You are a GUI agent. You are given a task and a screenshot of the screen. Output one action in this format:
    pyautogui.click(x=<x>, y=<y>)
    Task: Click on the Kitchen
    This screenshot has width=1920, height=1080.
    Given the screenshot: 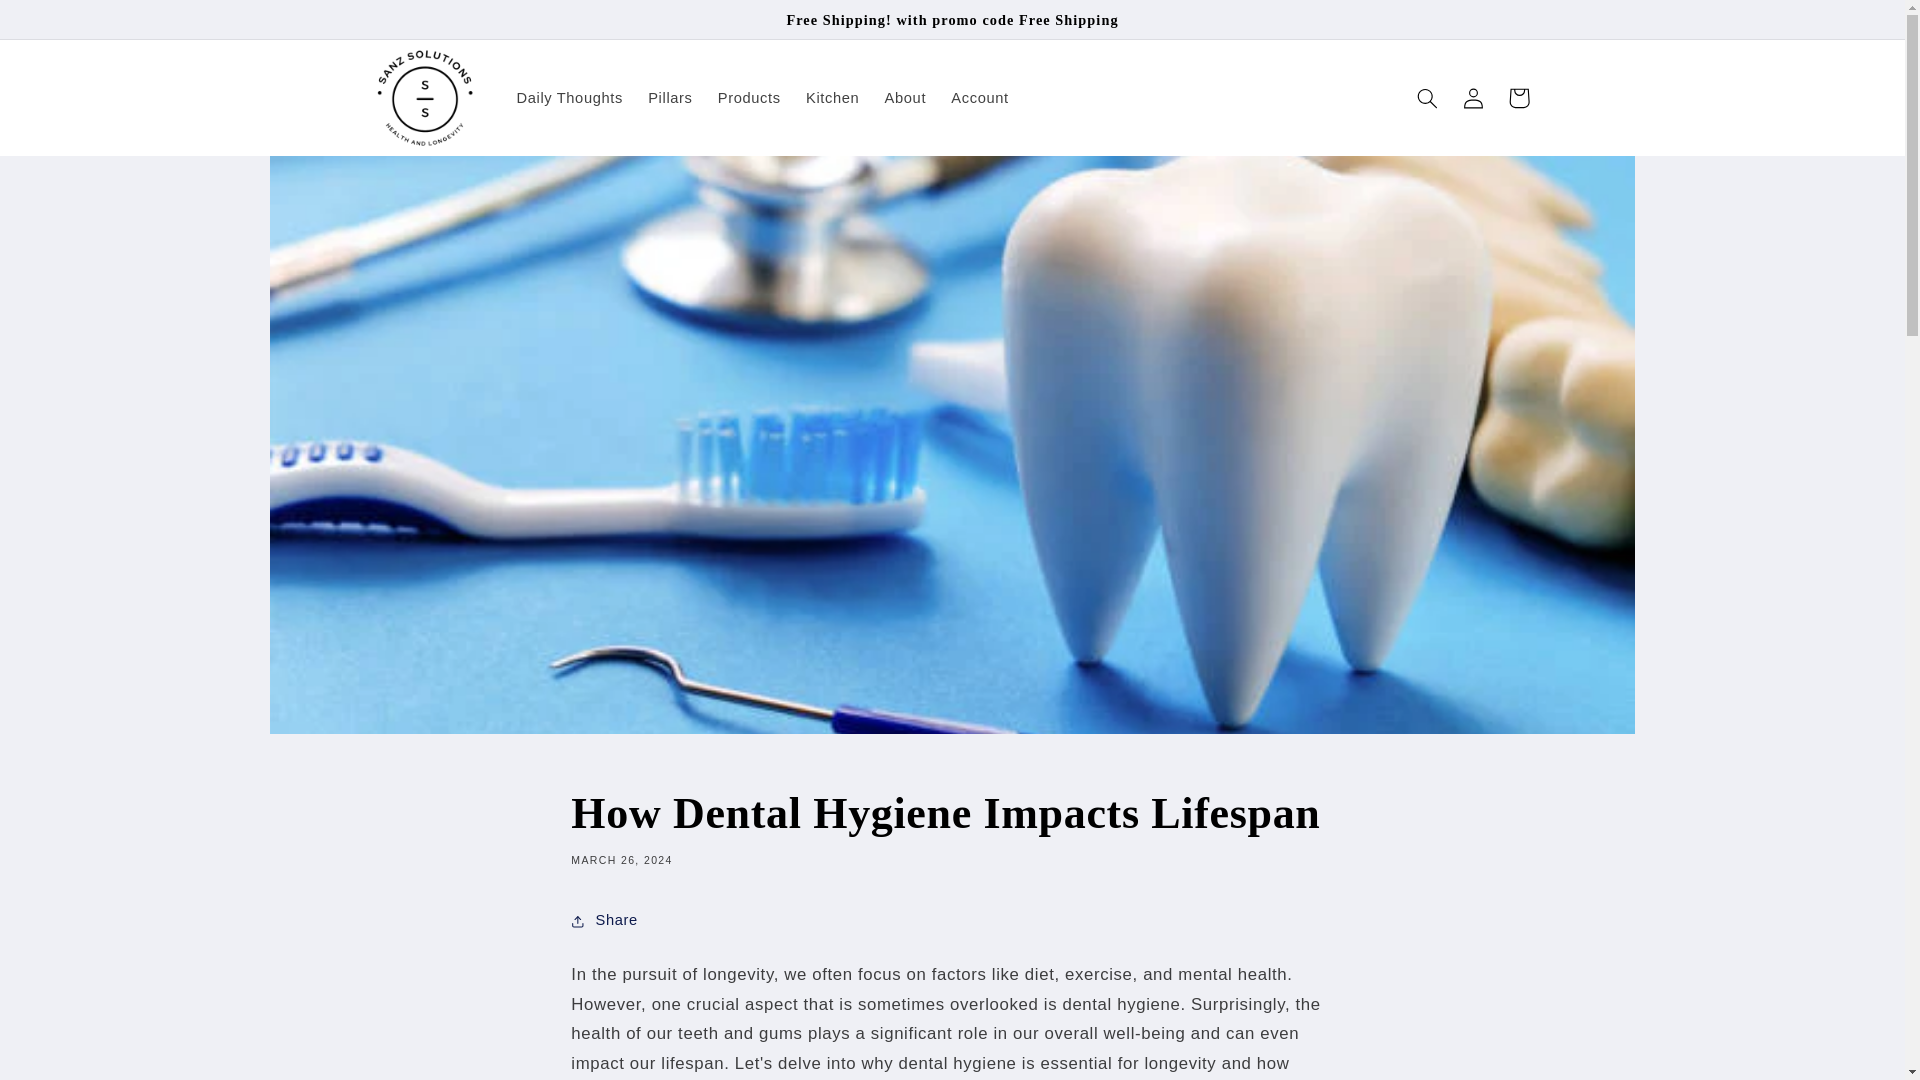 What is the action you would take?
    pyautogui.click(x=832, y=97)
    